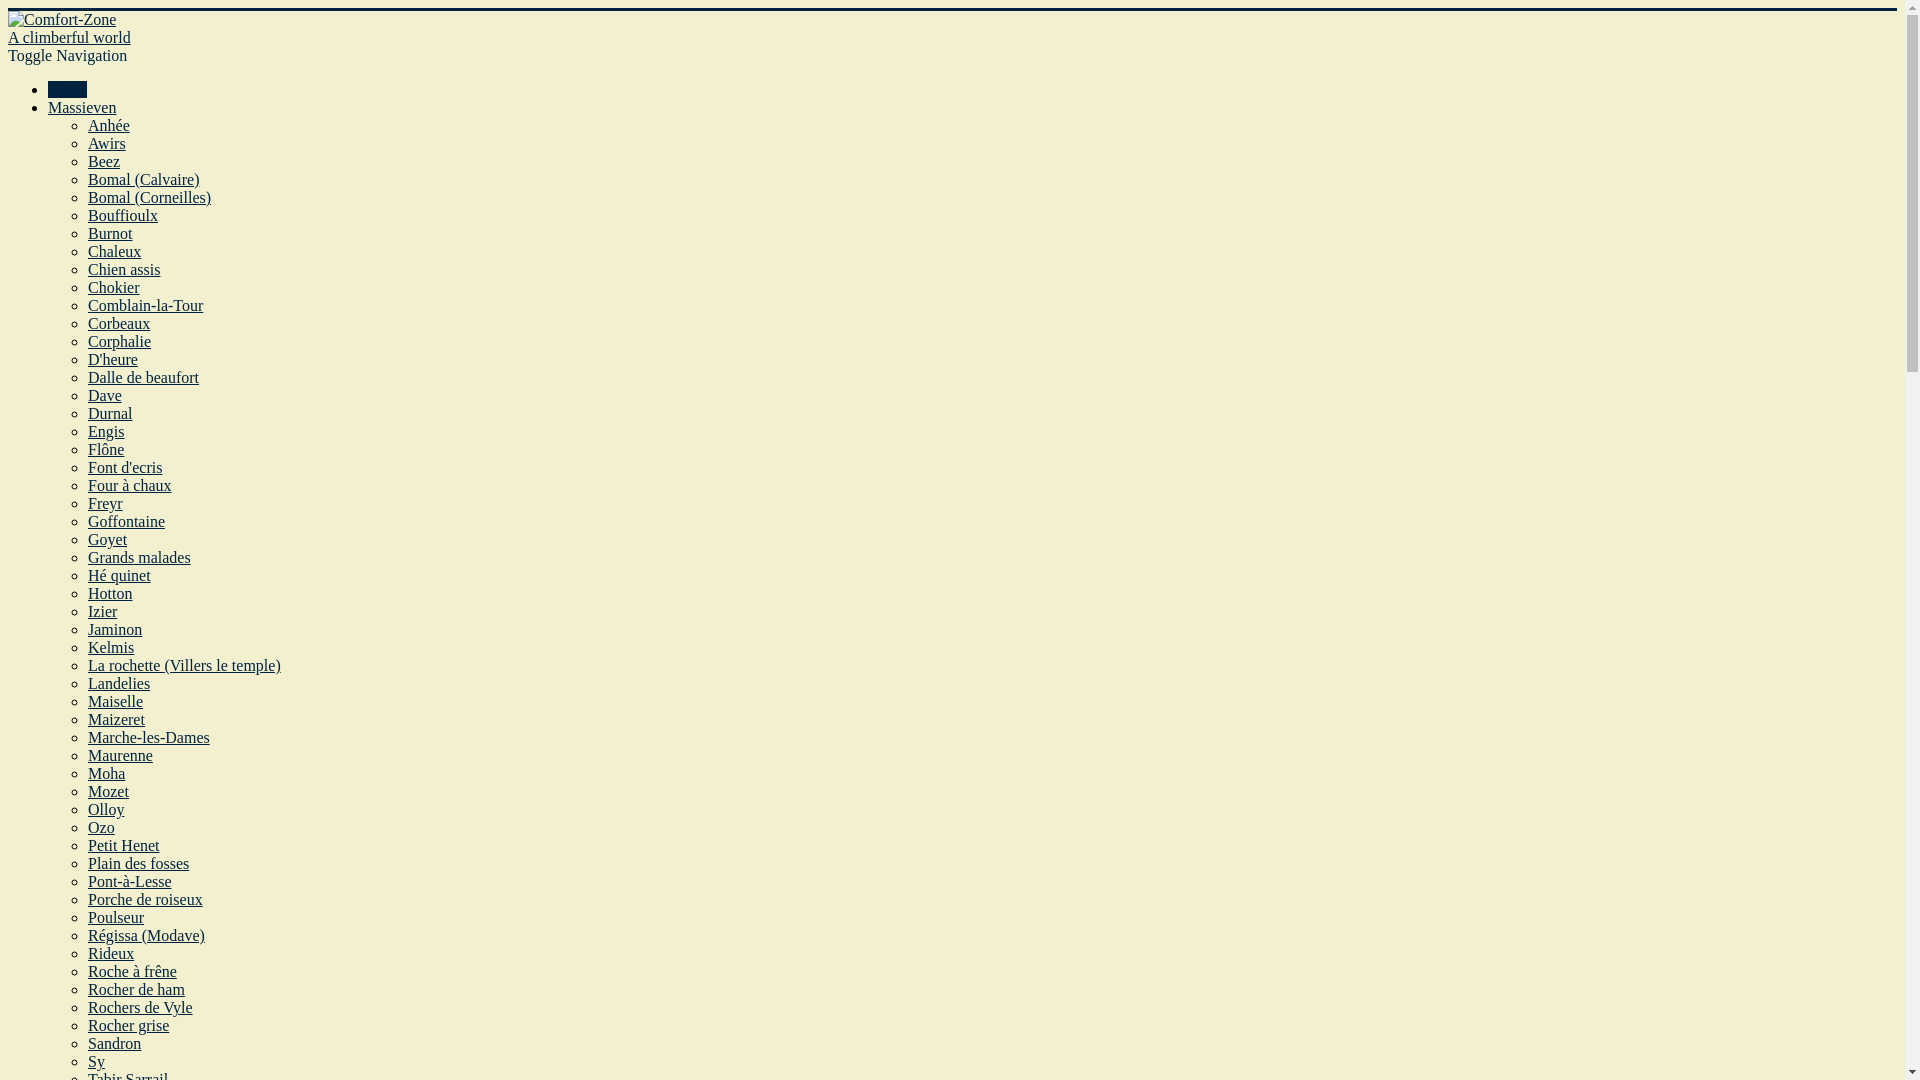 This screenshot has height=1080, width=1920. What do you see at coordinates (111, 954) in the screenshot?
I see `Rideux` at bounding box center [111, 954].